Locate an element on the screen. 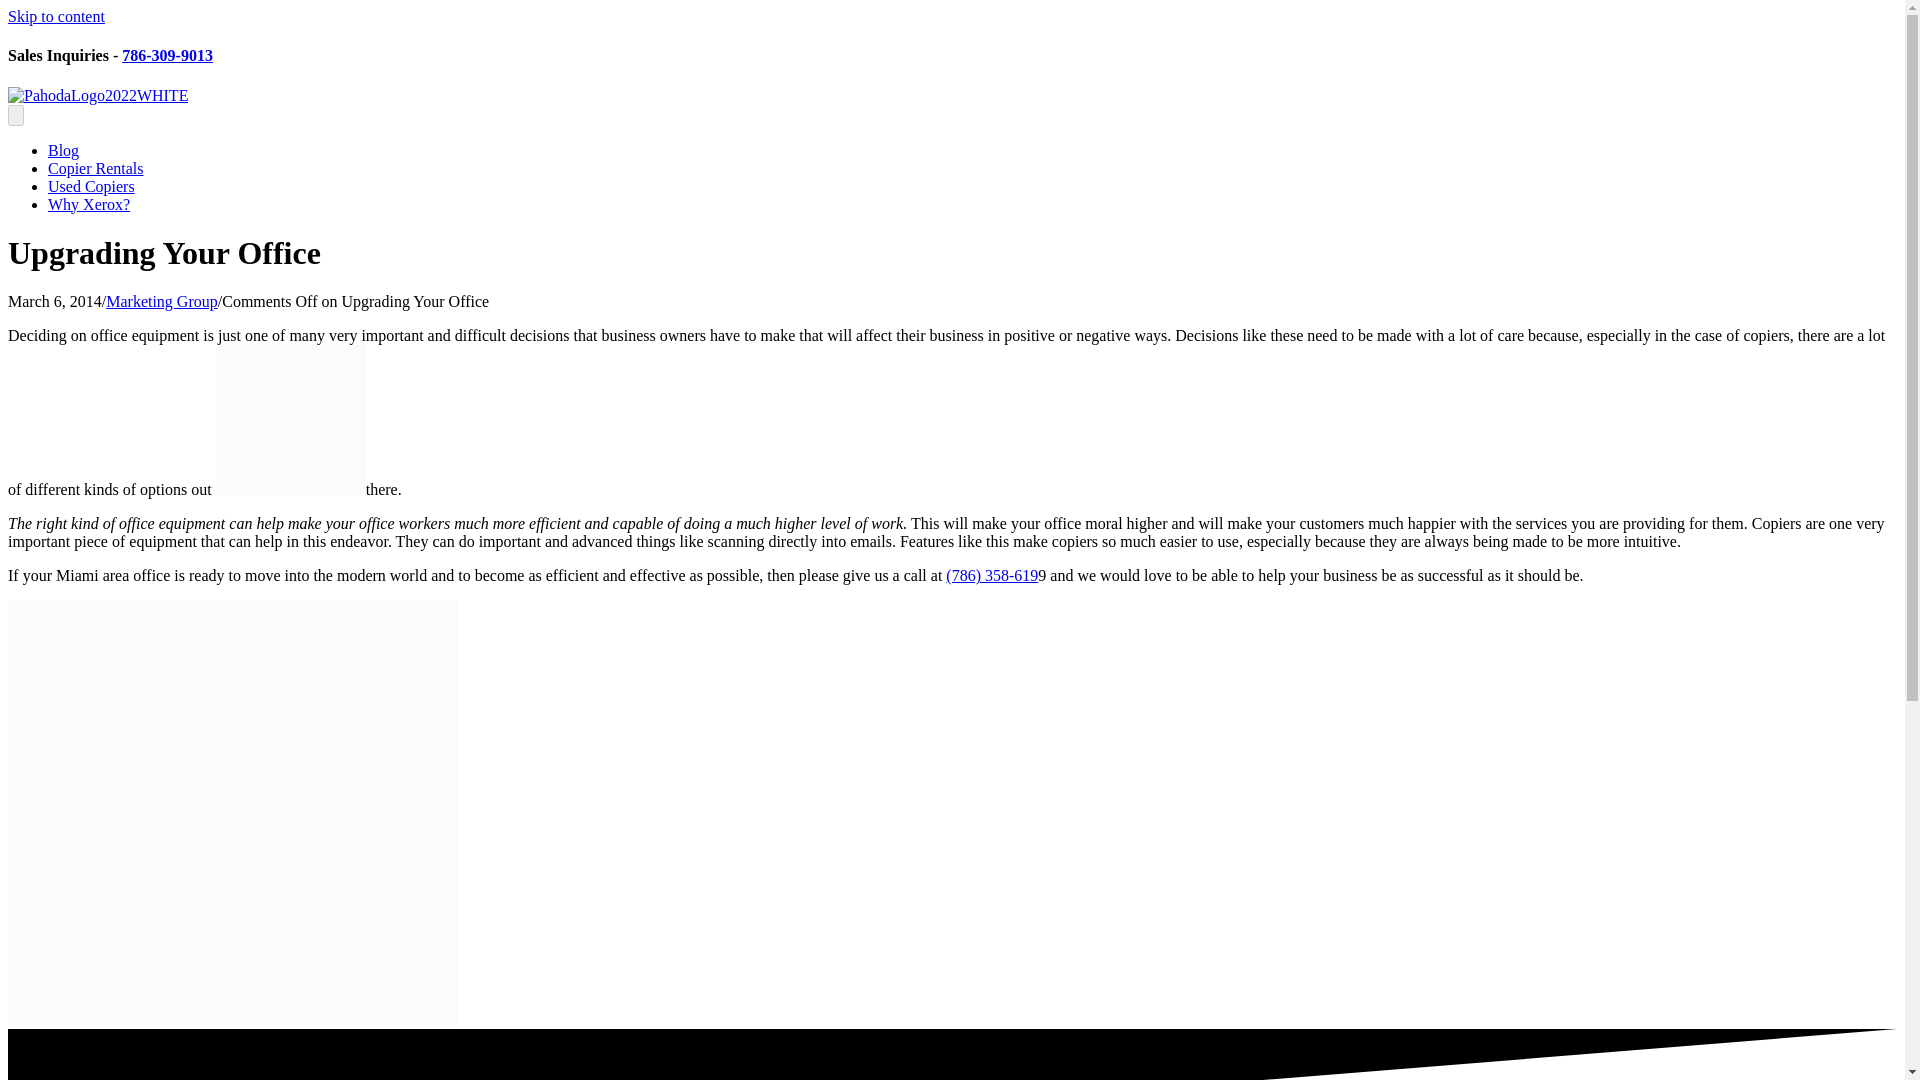 The width and height of the screenshot is (1920, 1080). Blog is located at coordinates (63, 150).